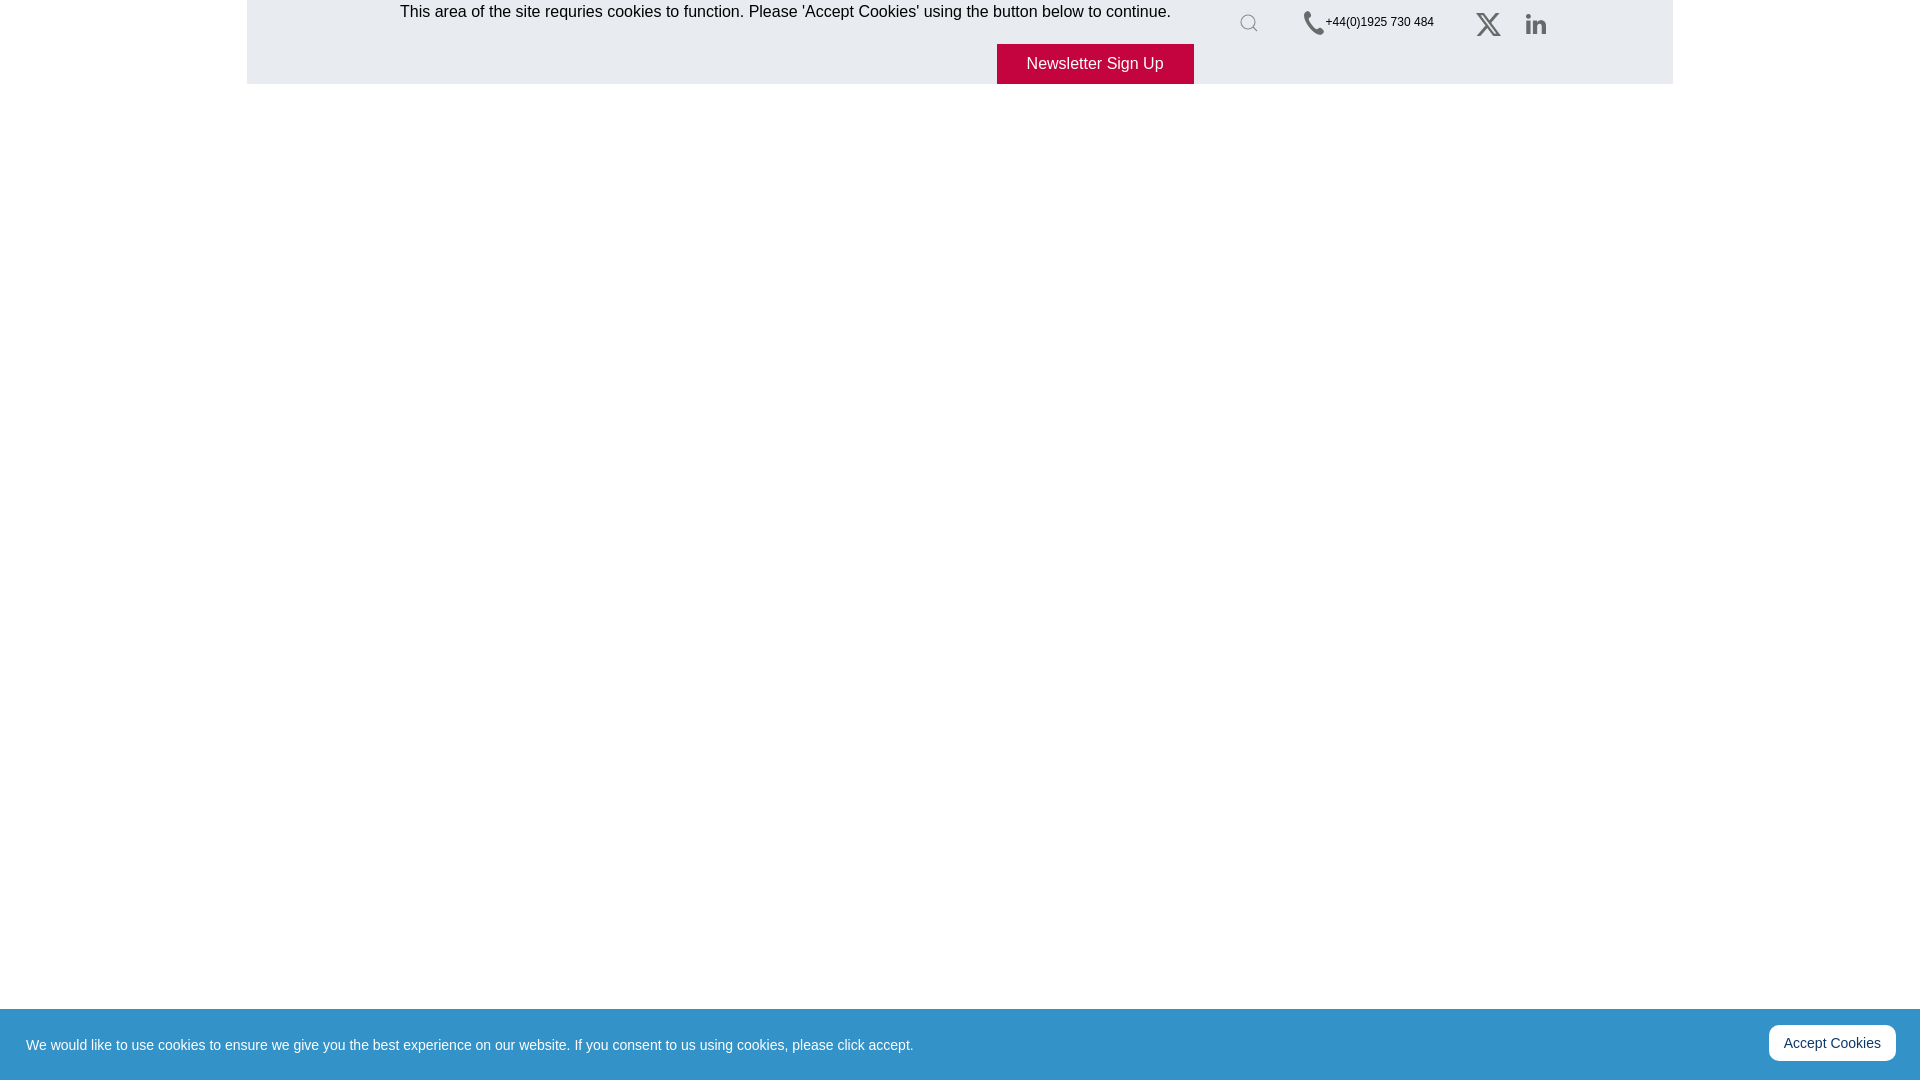 This screenshot has width=1920, height=1080. What do you see at coordinates (1536, 24) in the screenshot?
I see `Follow us on LinkedIn` at bounding box center [1536, 24].